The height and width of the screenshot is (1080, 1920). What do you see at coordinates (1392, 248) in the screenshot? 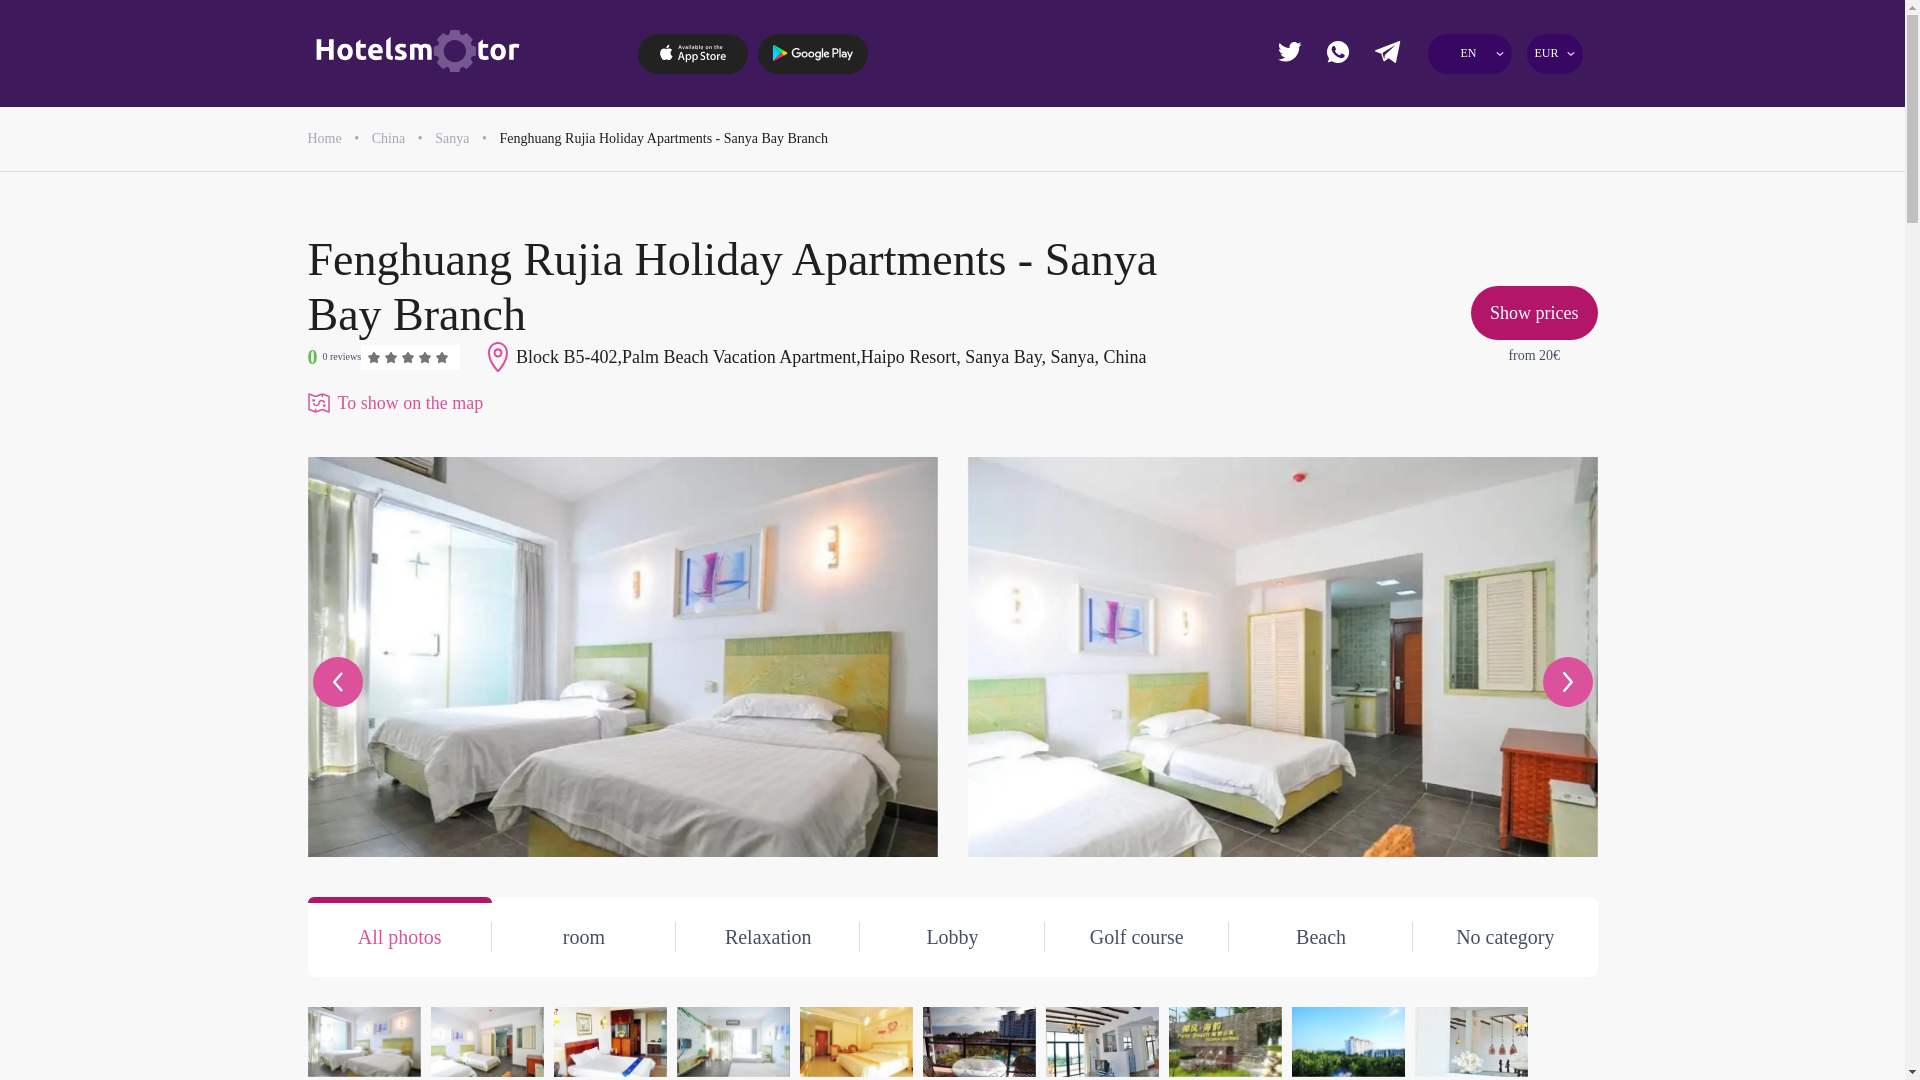
I see `usd` at bounding box center [1392, 248].